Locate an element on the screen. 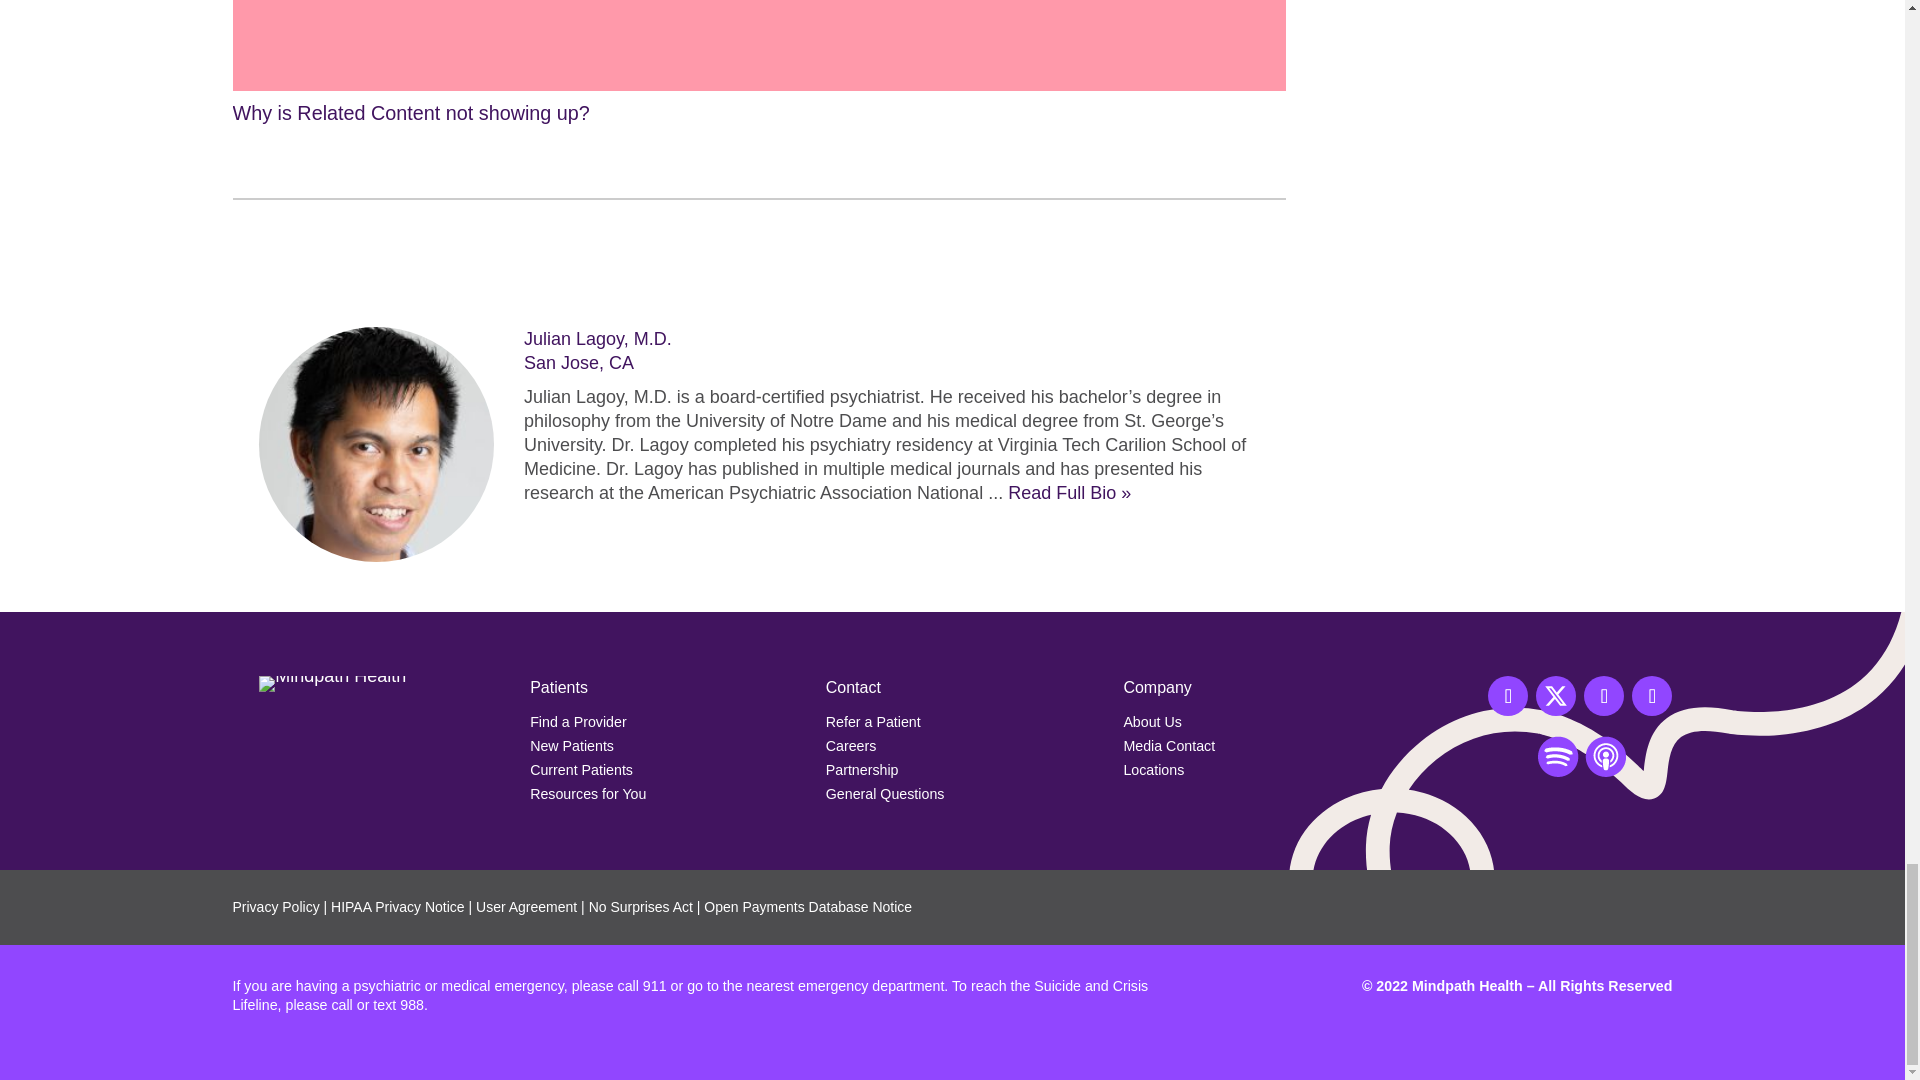  Find A Provider is located at coordinates (578, 722).